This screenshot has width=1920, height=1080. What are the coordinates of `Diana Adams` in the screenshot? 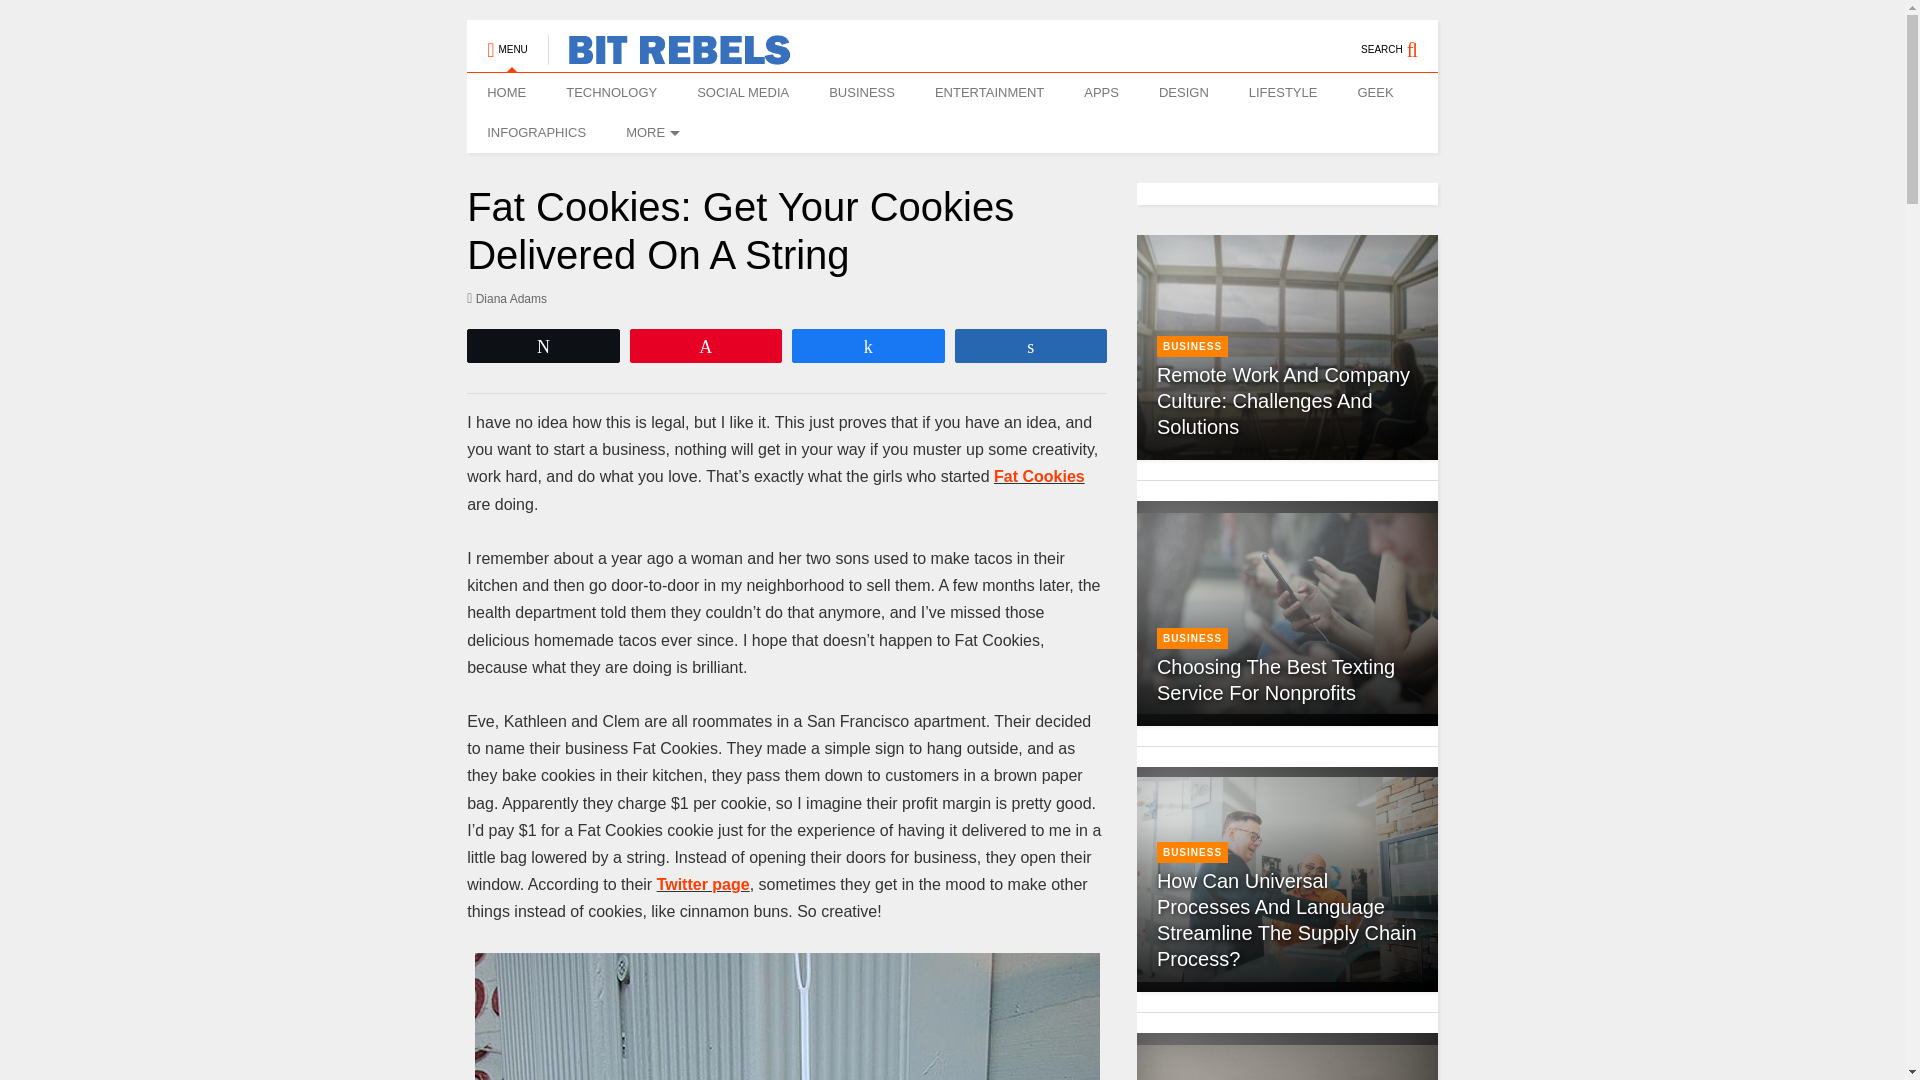 It's located at (506, 298).